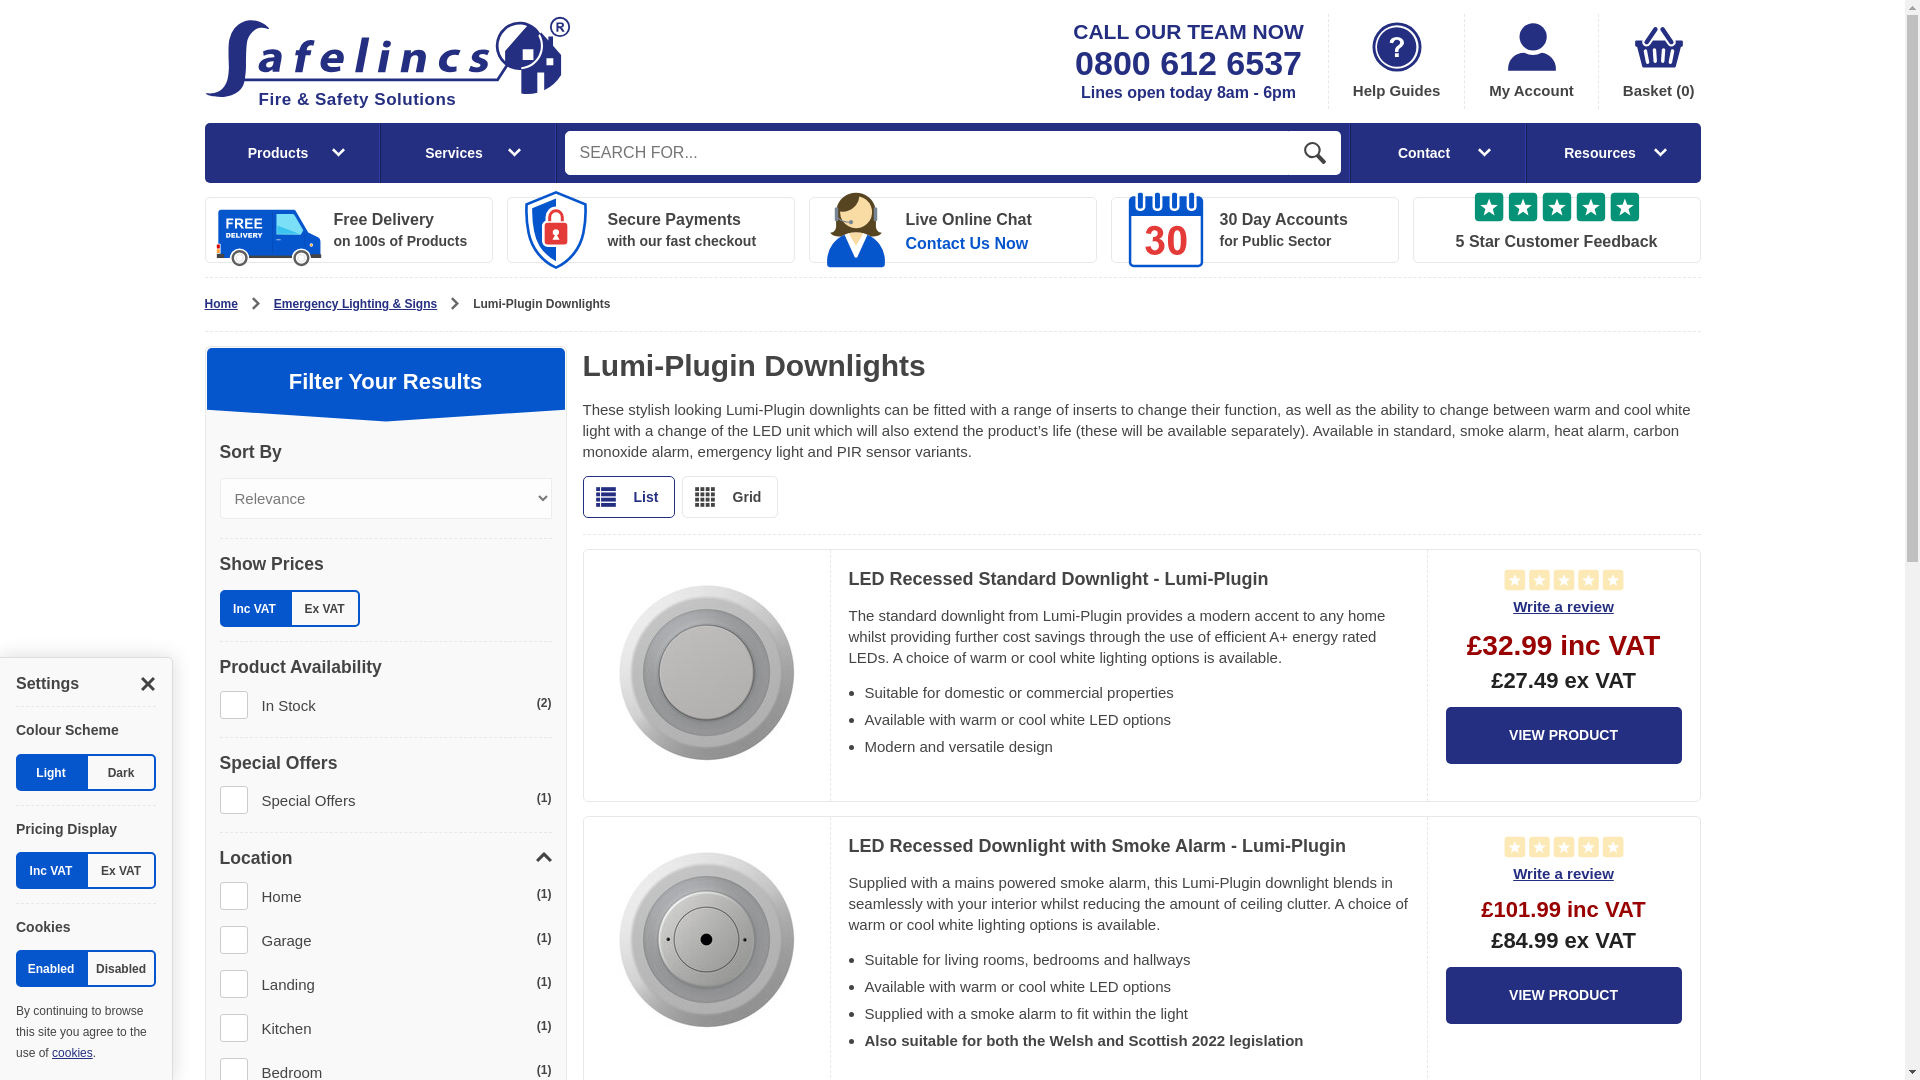  Describe the element at coordinates (707, 676) in the screenshot. I see `LED Recessed Standard Downlight - Lumi-Plugin` at that location.